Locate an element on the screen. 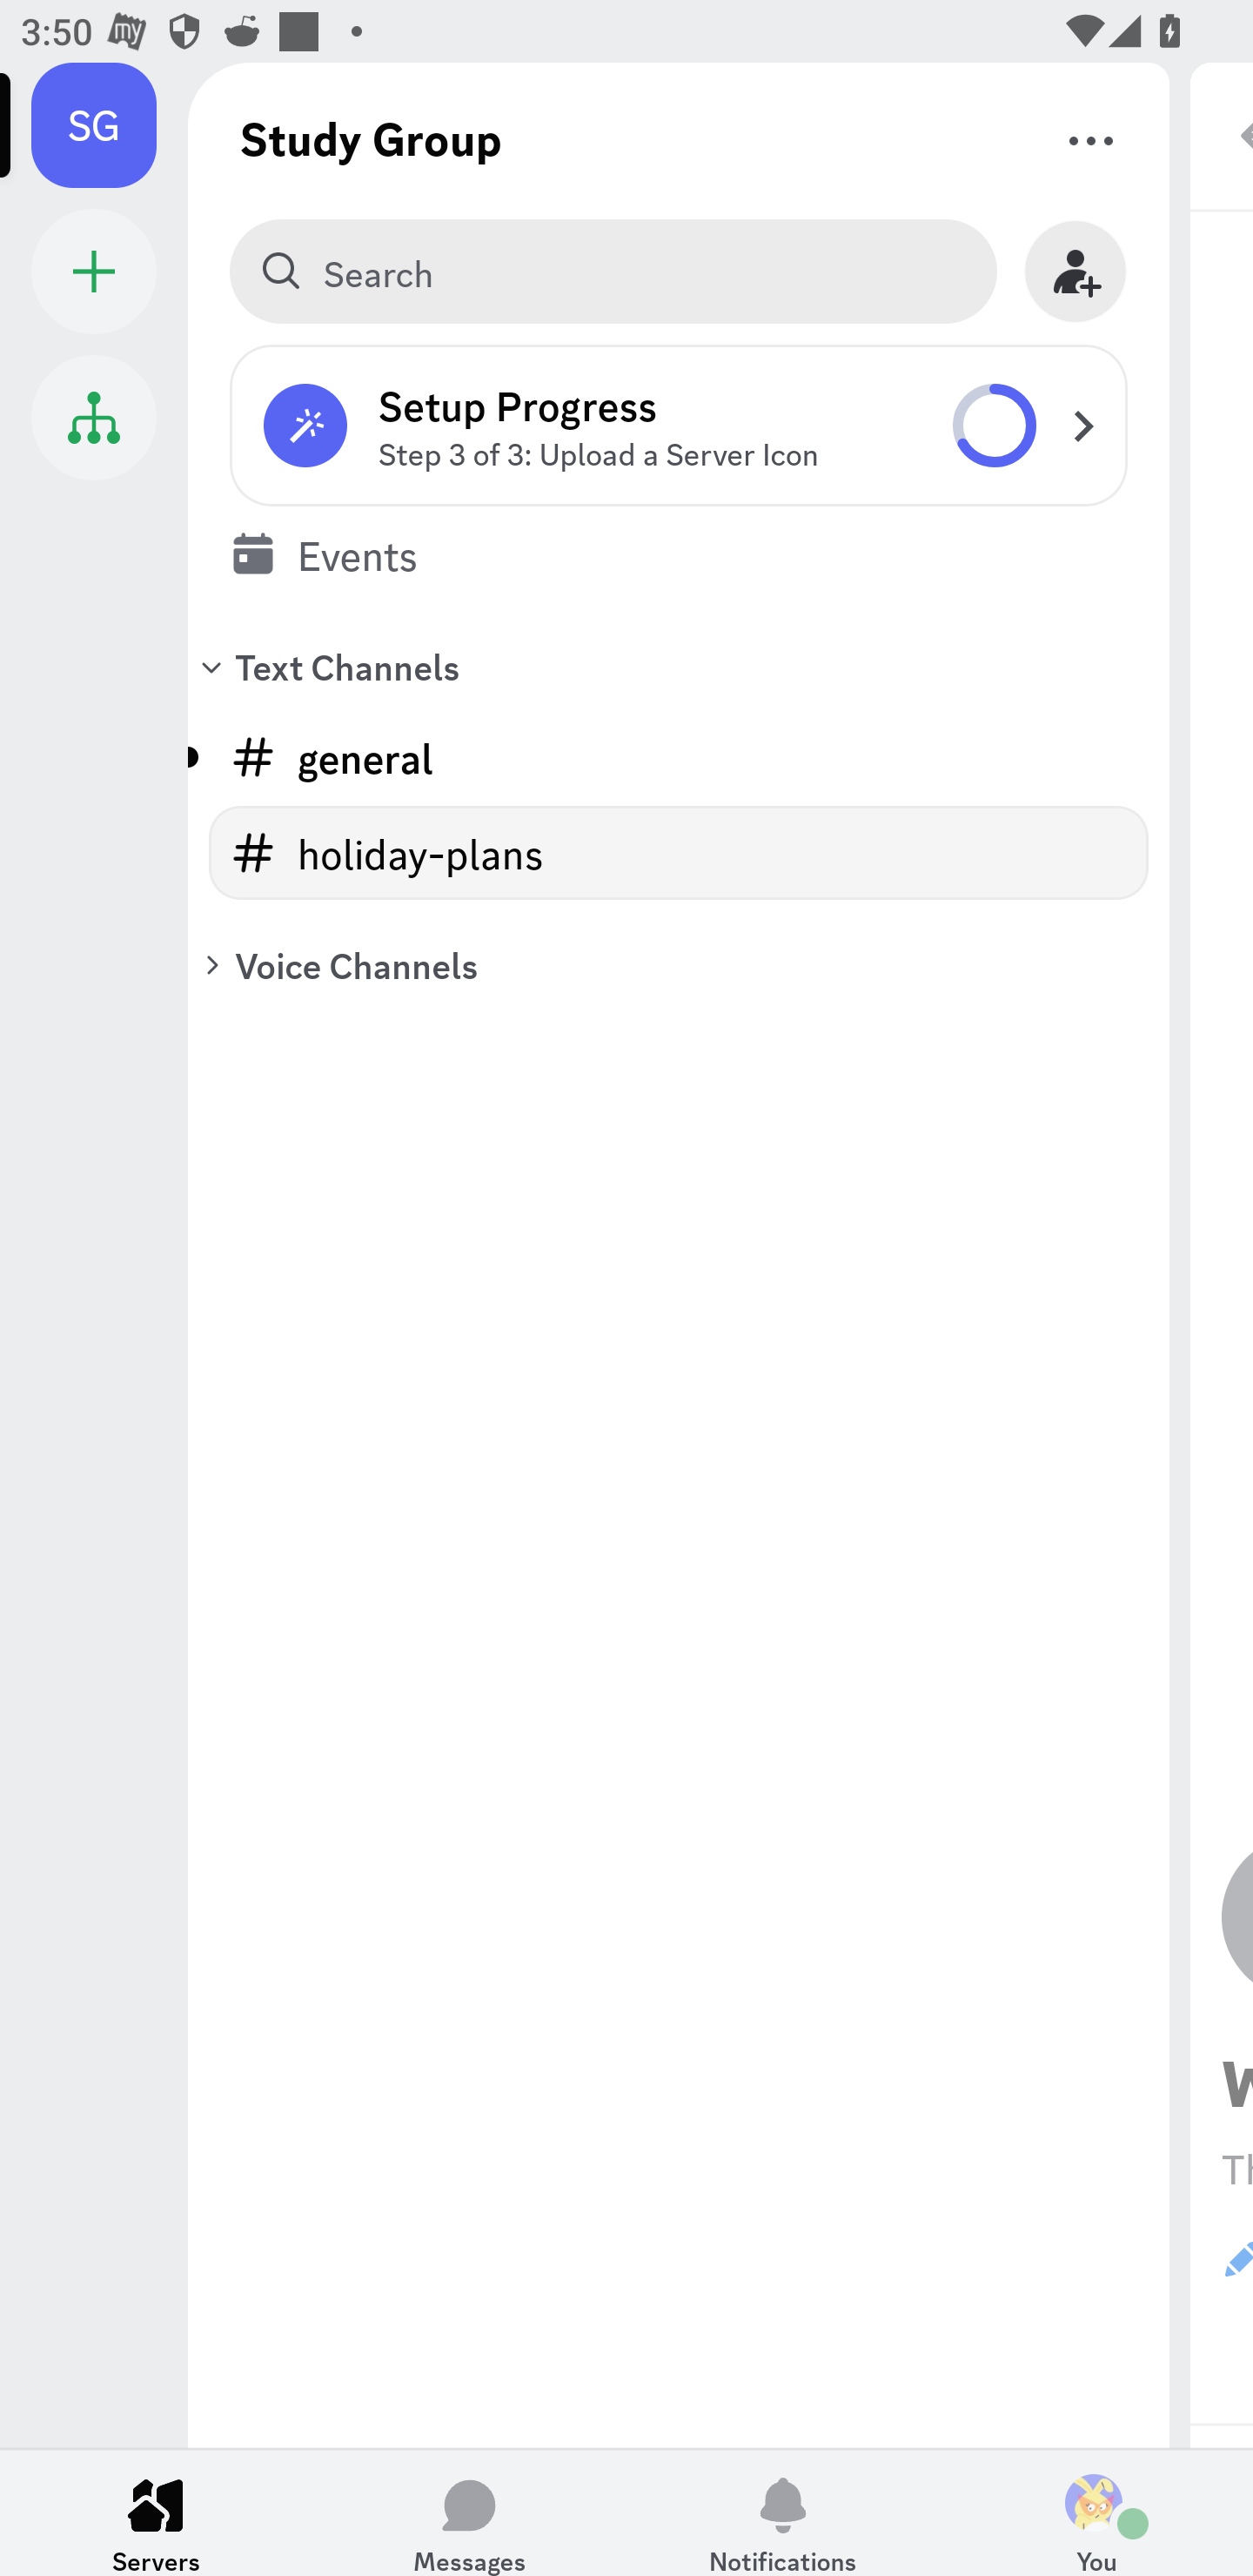 The image size is (1253, 2576). Text Channels is located at coordinates (679, 666).